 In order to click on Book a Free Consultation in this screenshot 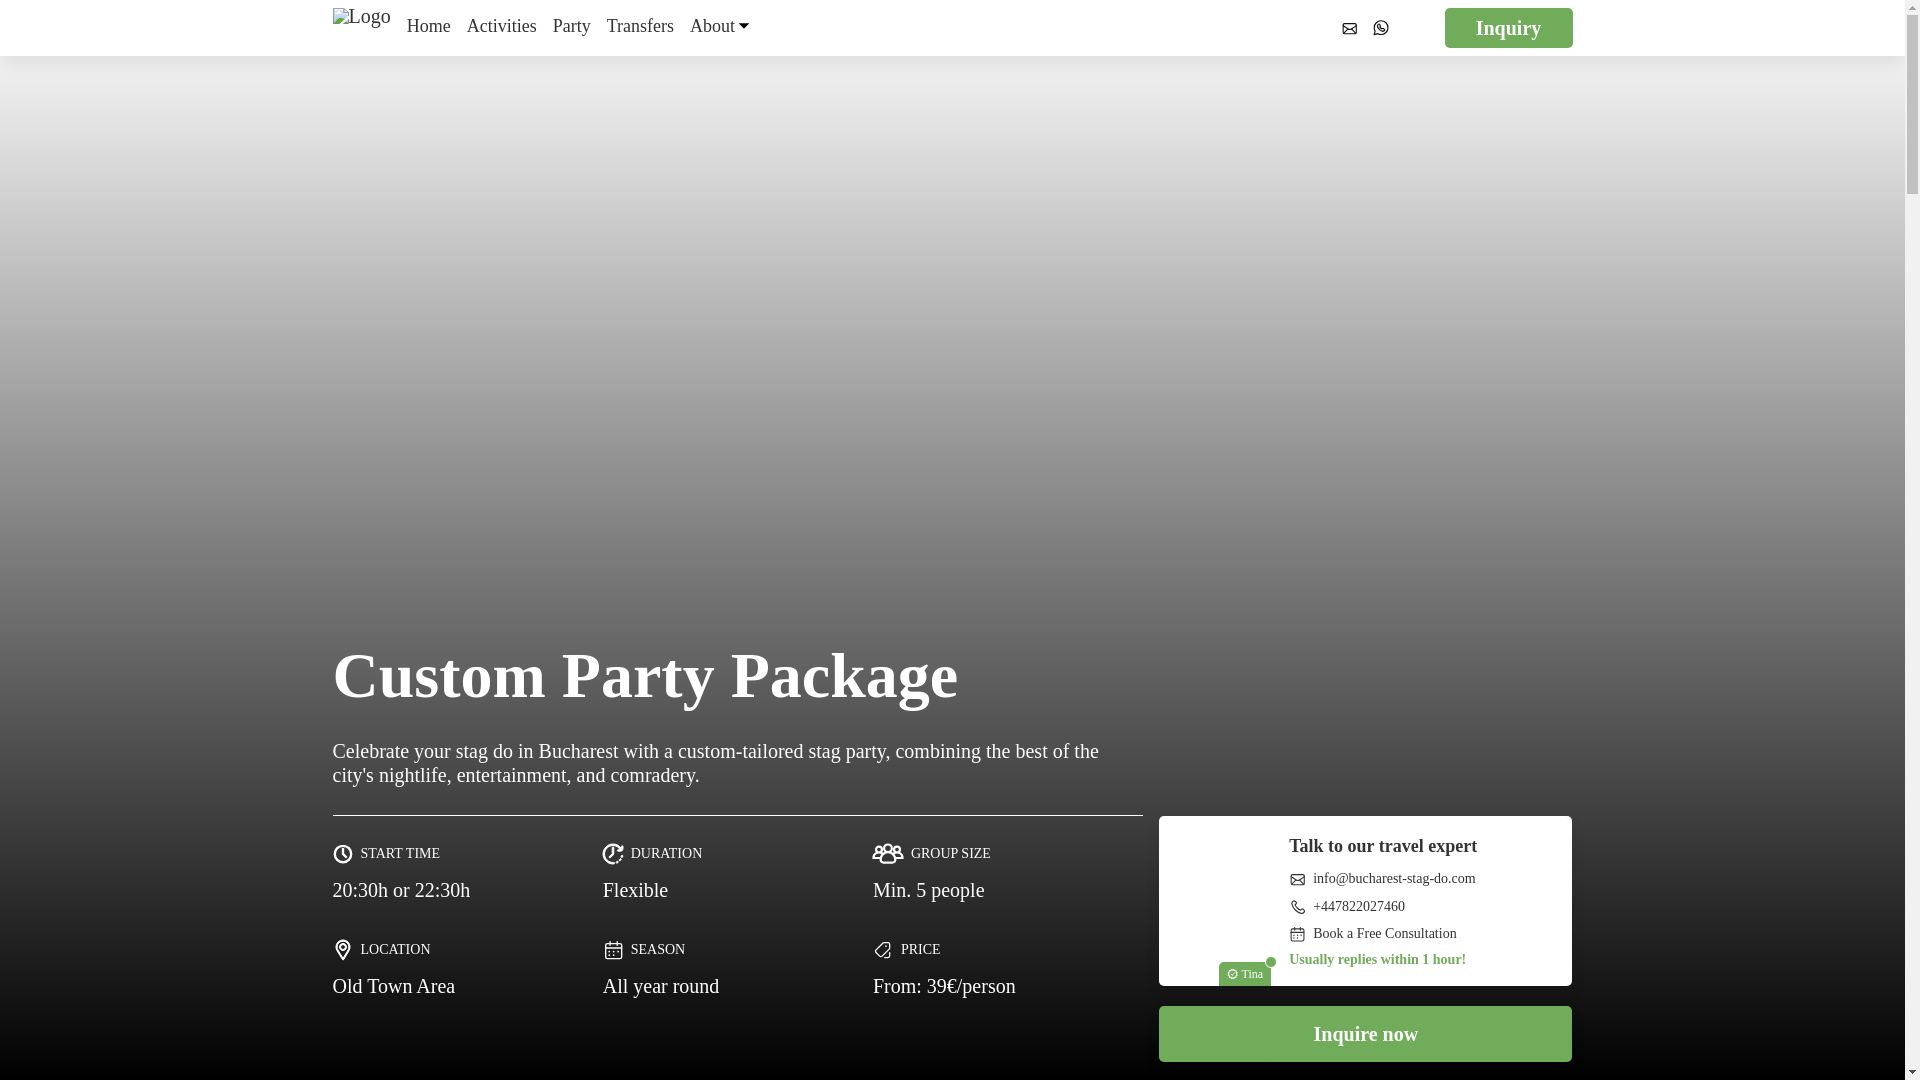, I will do `click(1372, 933)`.